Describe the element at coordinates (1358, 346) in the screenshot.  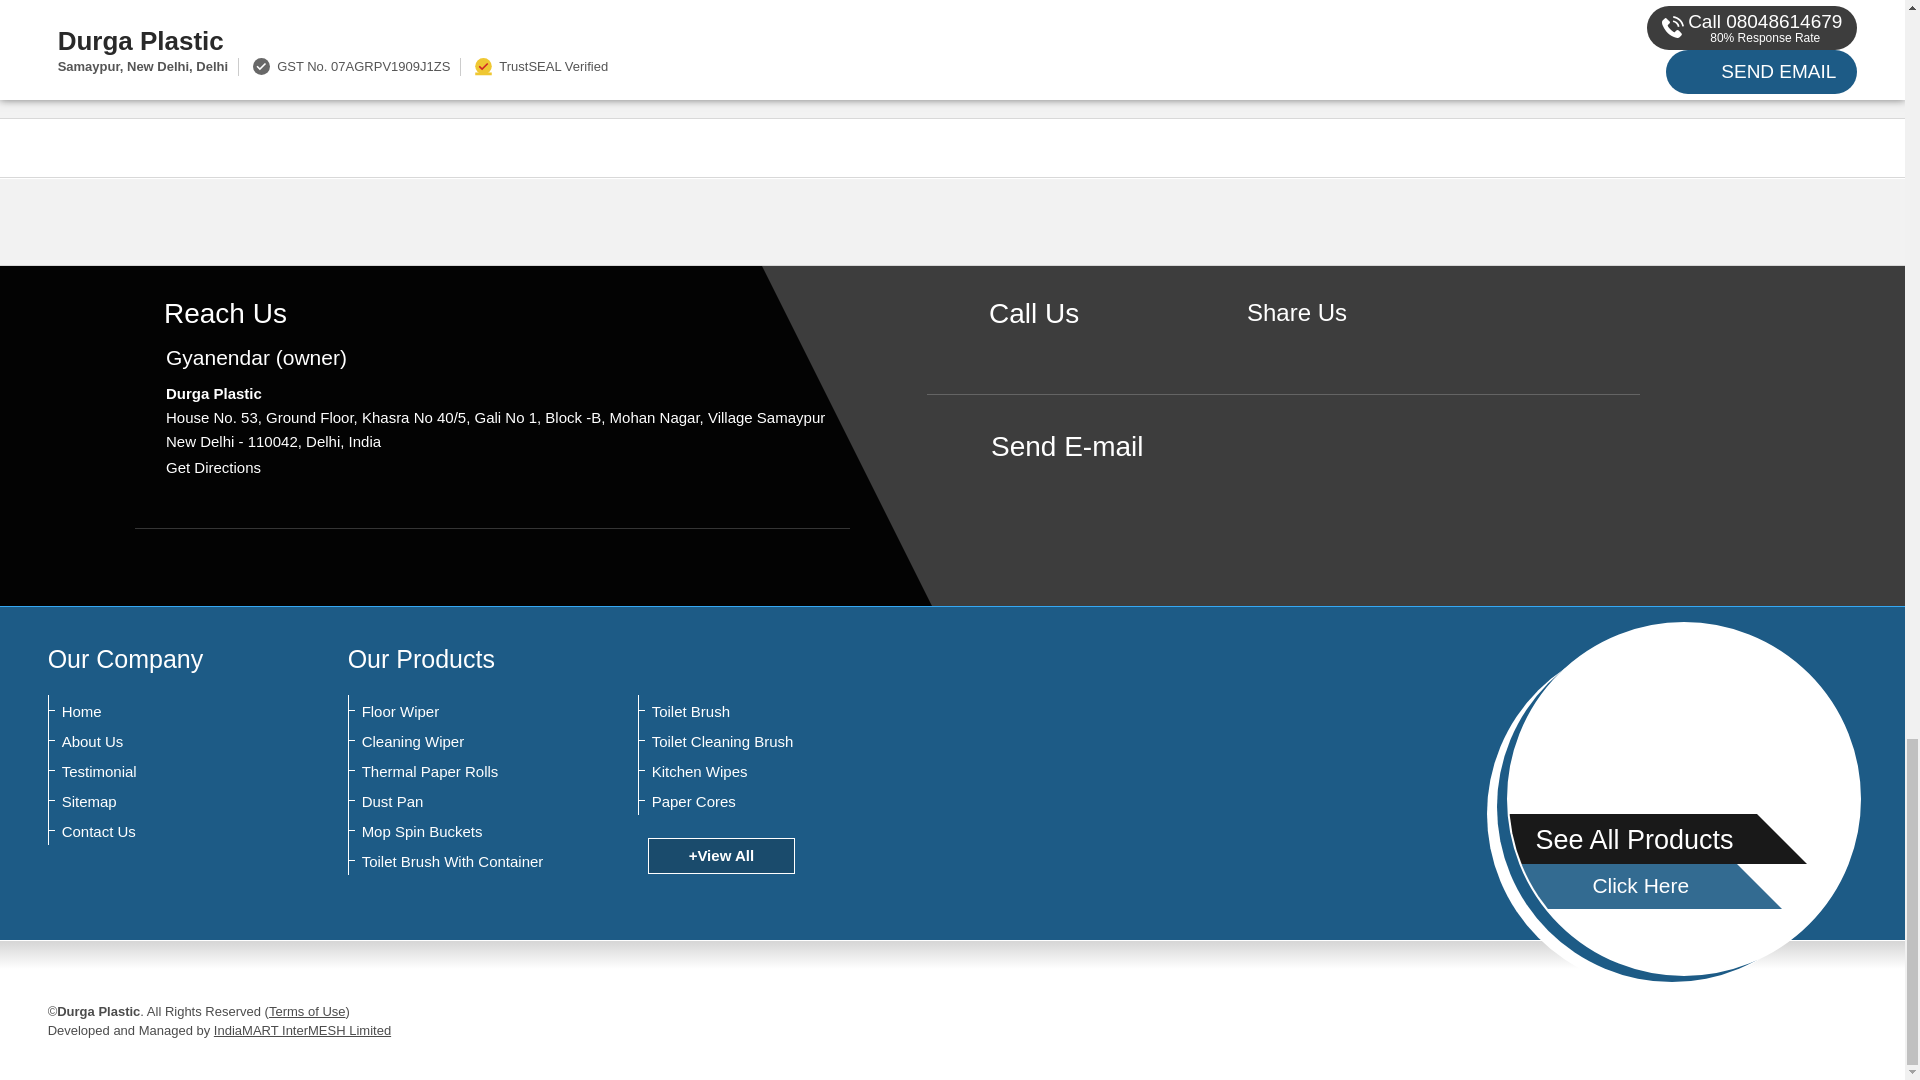
I see `LinkedIn` at that location.